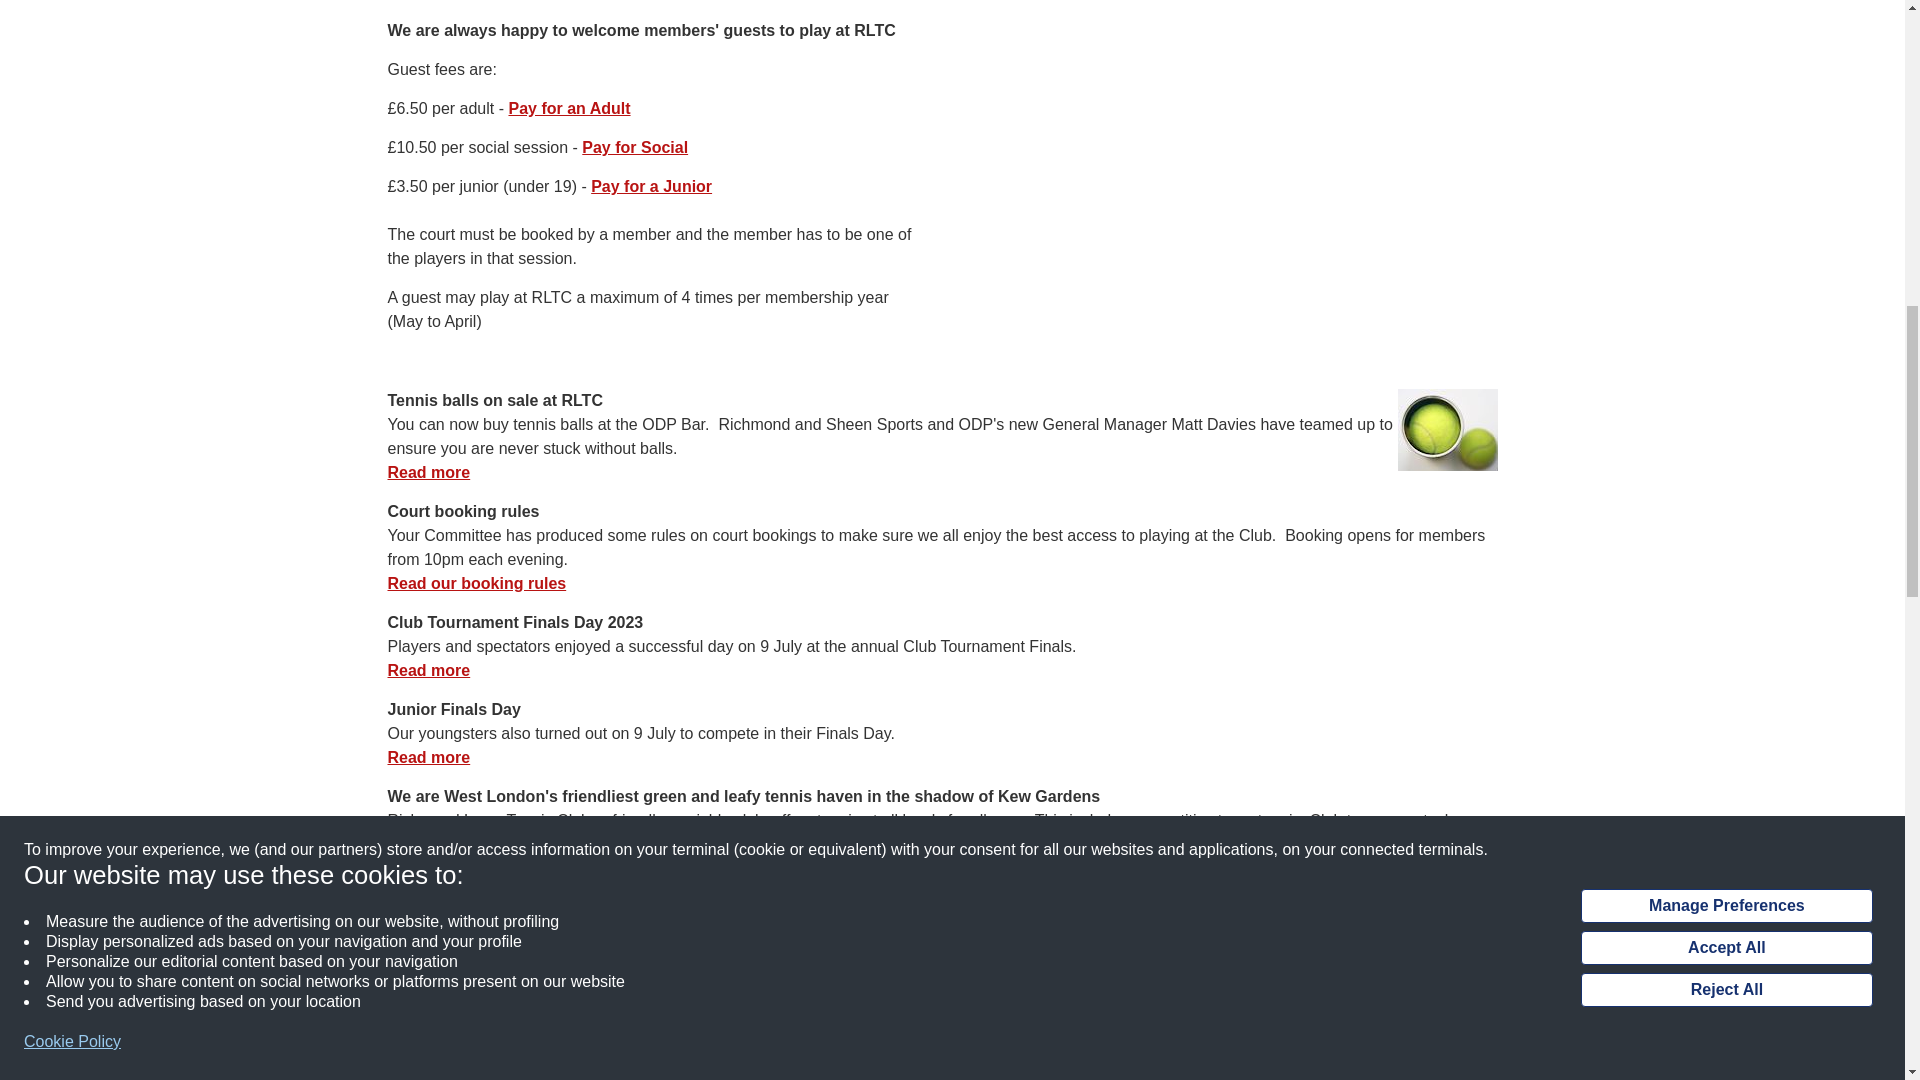  I want to click on Pay for Social, so click(634, 147).